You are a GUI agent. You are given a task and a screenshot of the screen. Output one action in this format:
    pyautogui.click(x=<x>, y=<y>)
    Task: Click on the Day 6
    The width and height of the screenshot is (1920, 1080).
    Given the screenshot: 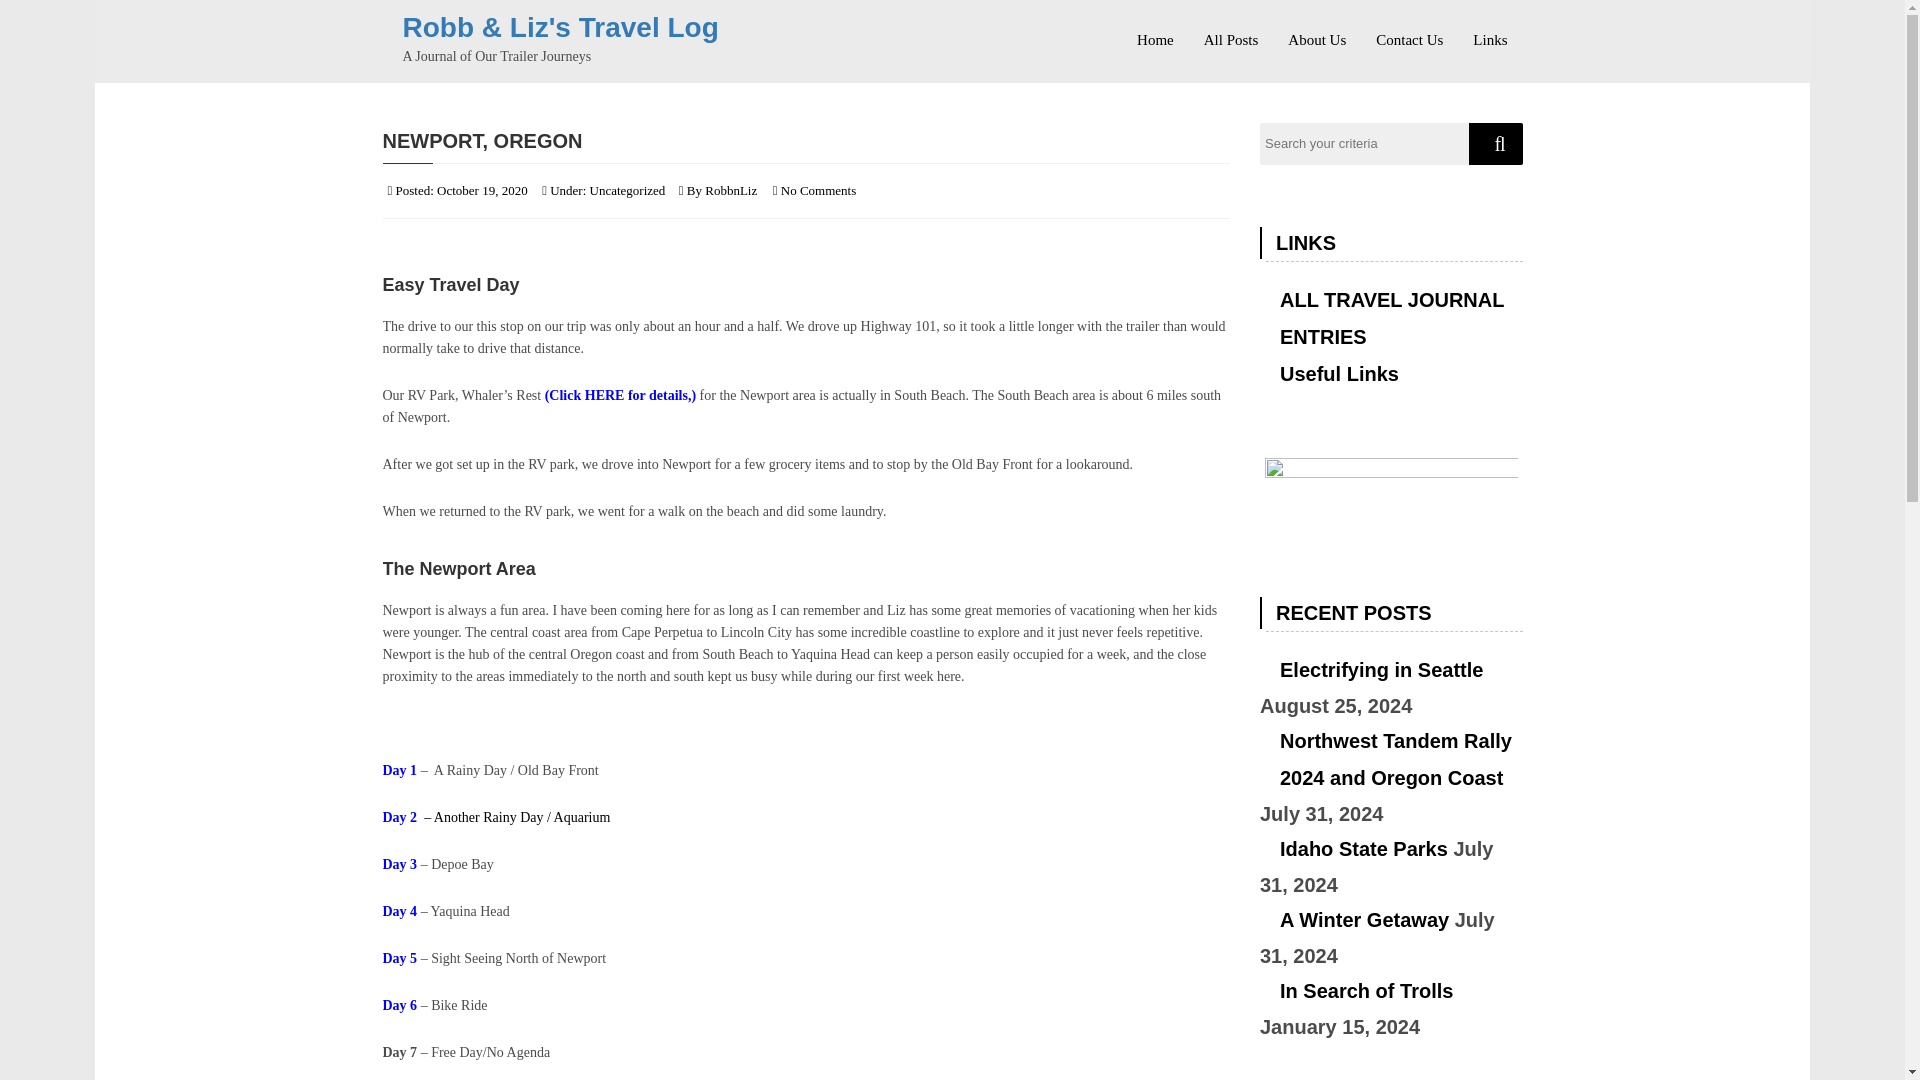 What is the action you would take?
    pyautogui.click(x=399, y=1005)
    